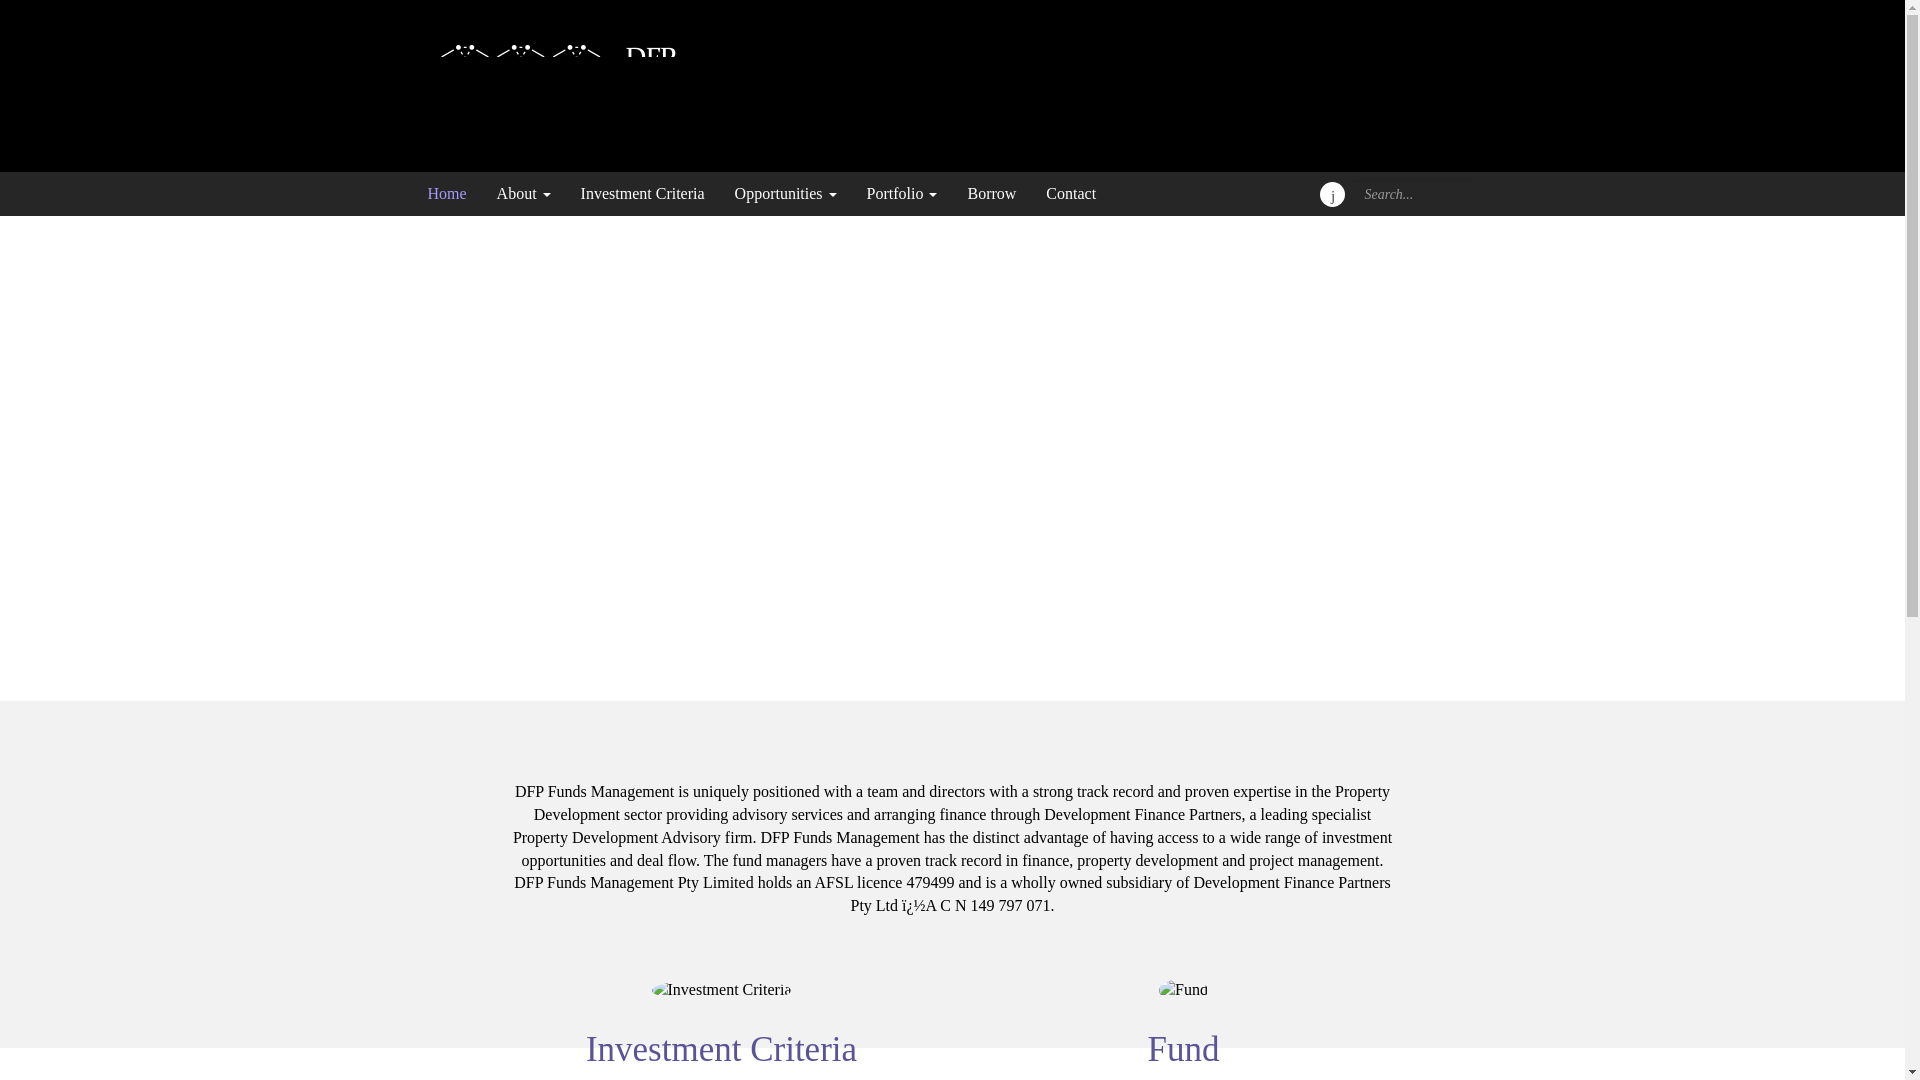  I want to click on Contact, so click(1064, 194).